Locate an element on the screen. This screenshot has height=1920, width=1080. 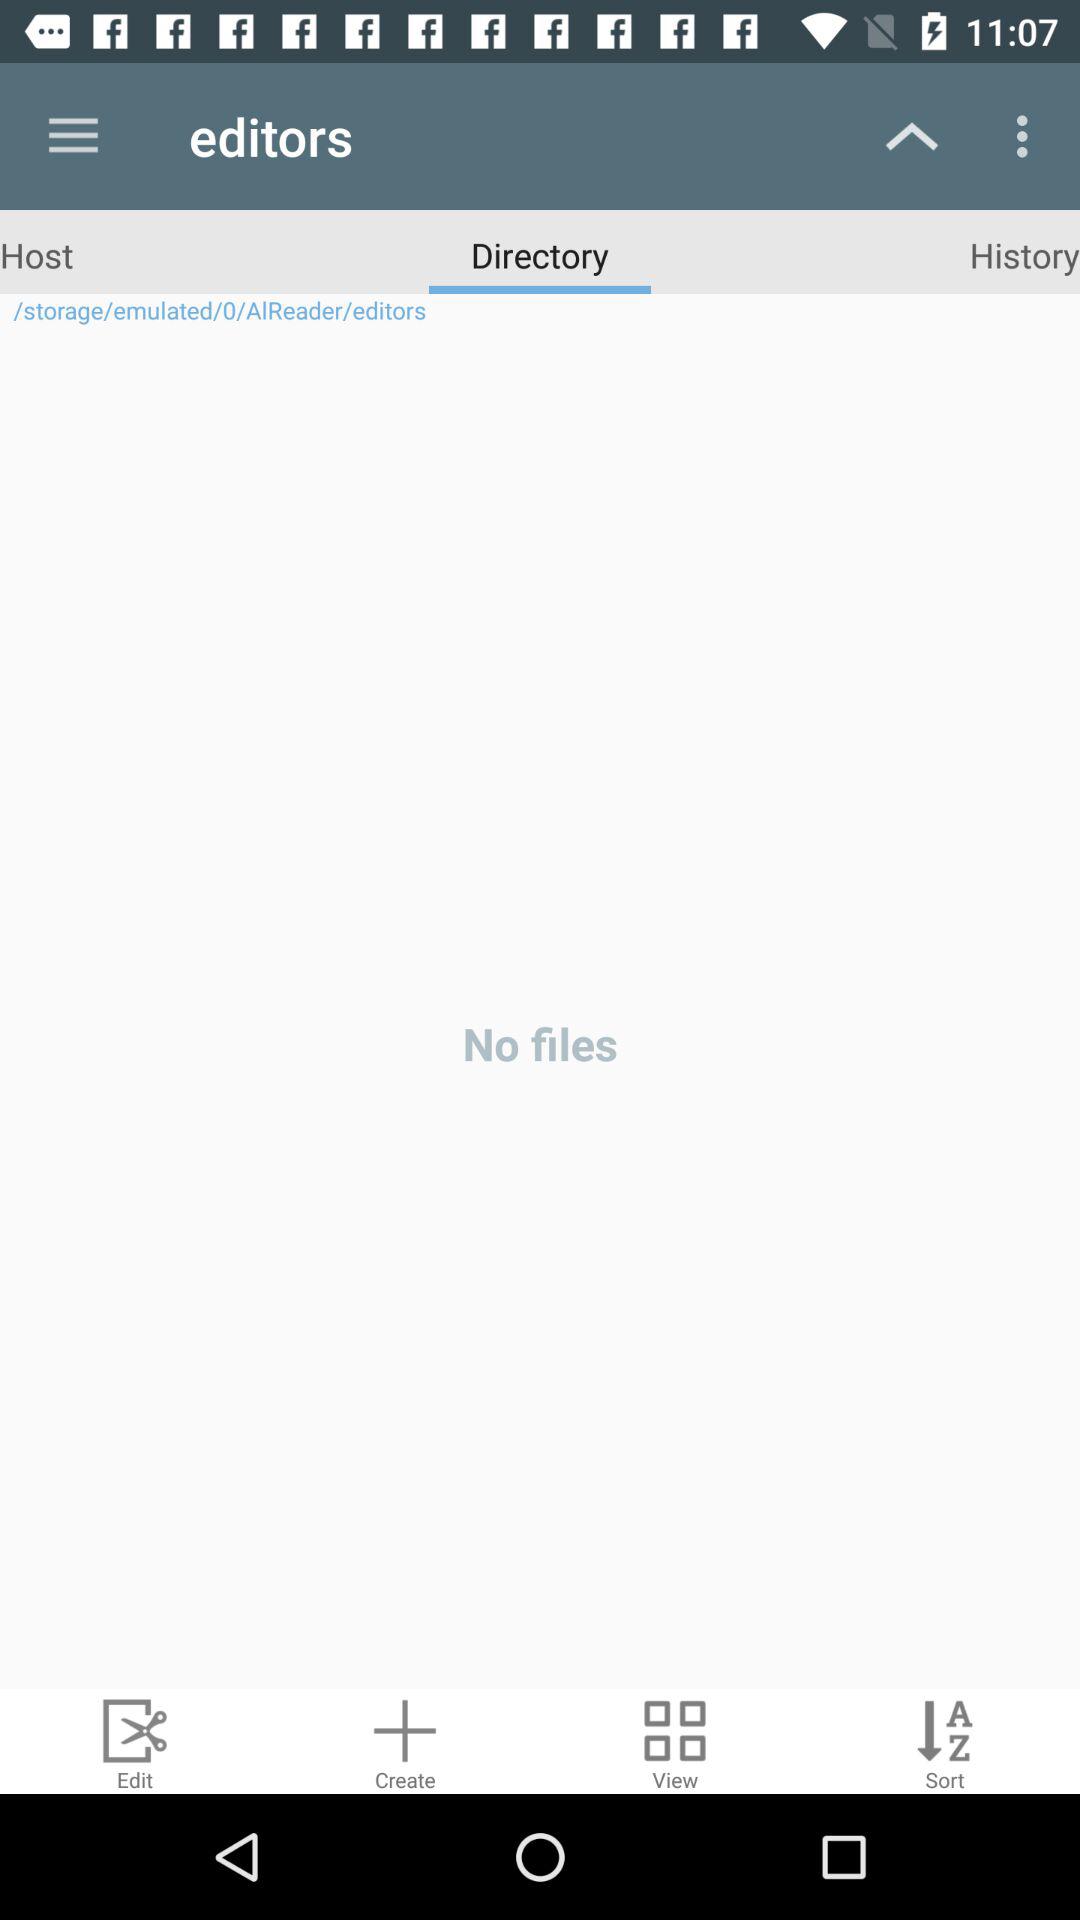
display your files is located at coordinates (675, 1742).